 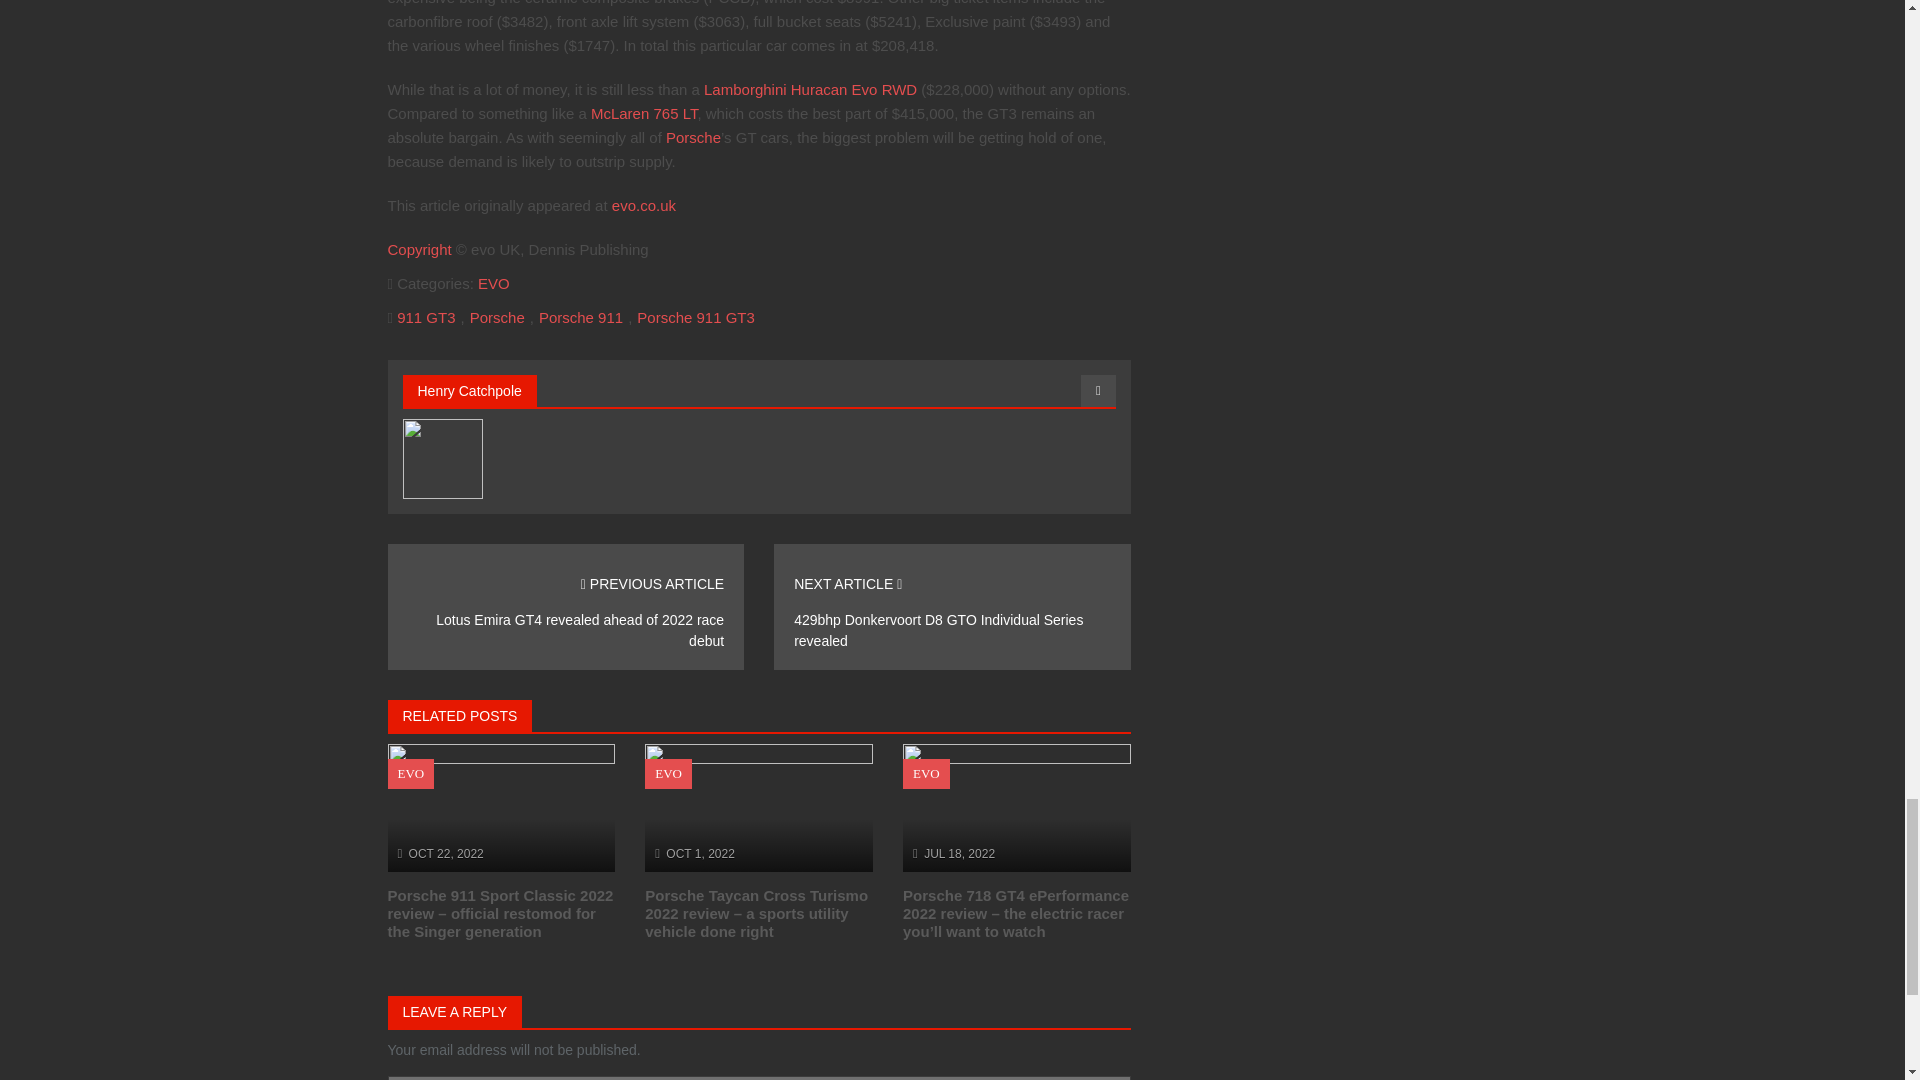 What do you see at coordinates (696, 317) in the screenshot?
I see `Porsche 911 GT3` at bounding box center [696, 317].